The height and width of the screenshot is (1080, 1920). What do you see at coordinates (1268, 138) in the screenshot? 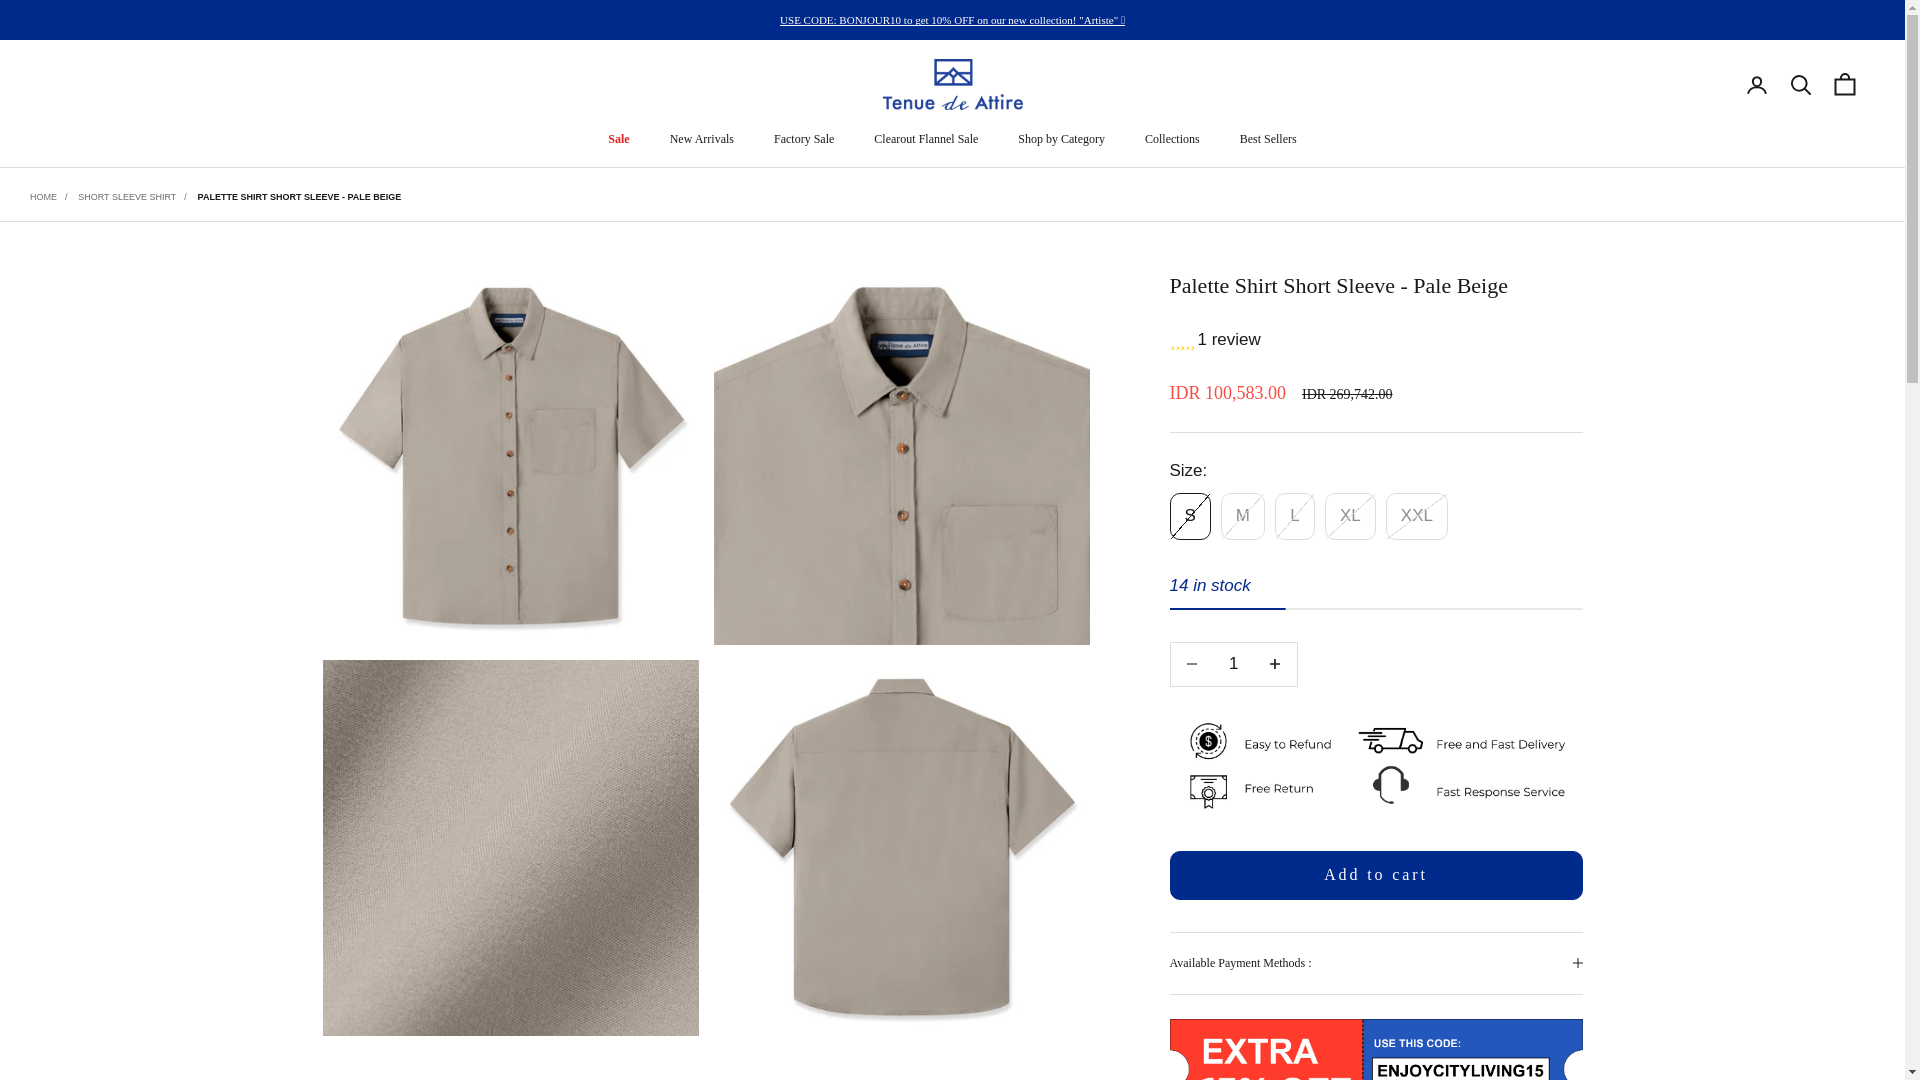
I see `Best Sellers` at bounding box center [1268, 138].